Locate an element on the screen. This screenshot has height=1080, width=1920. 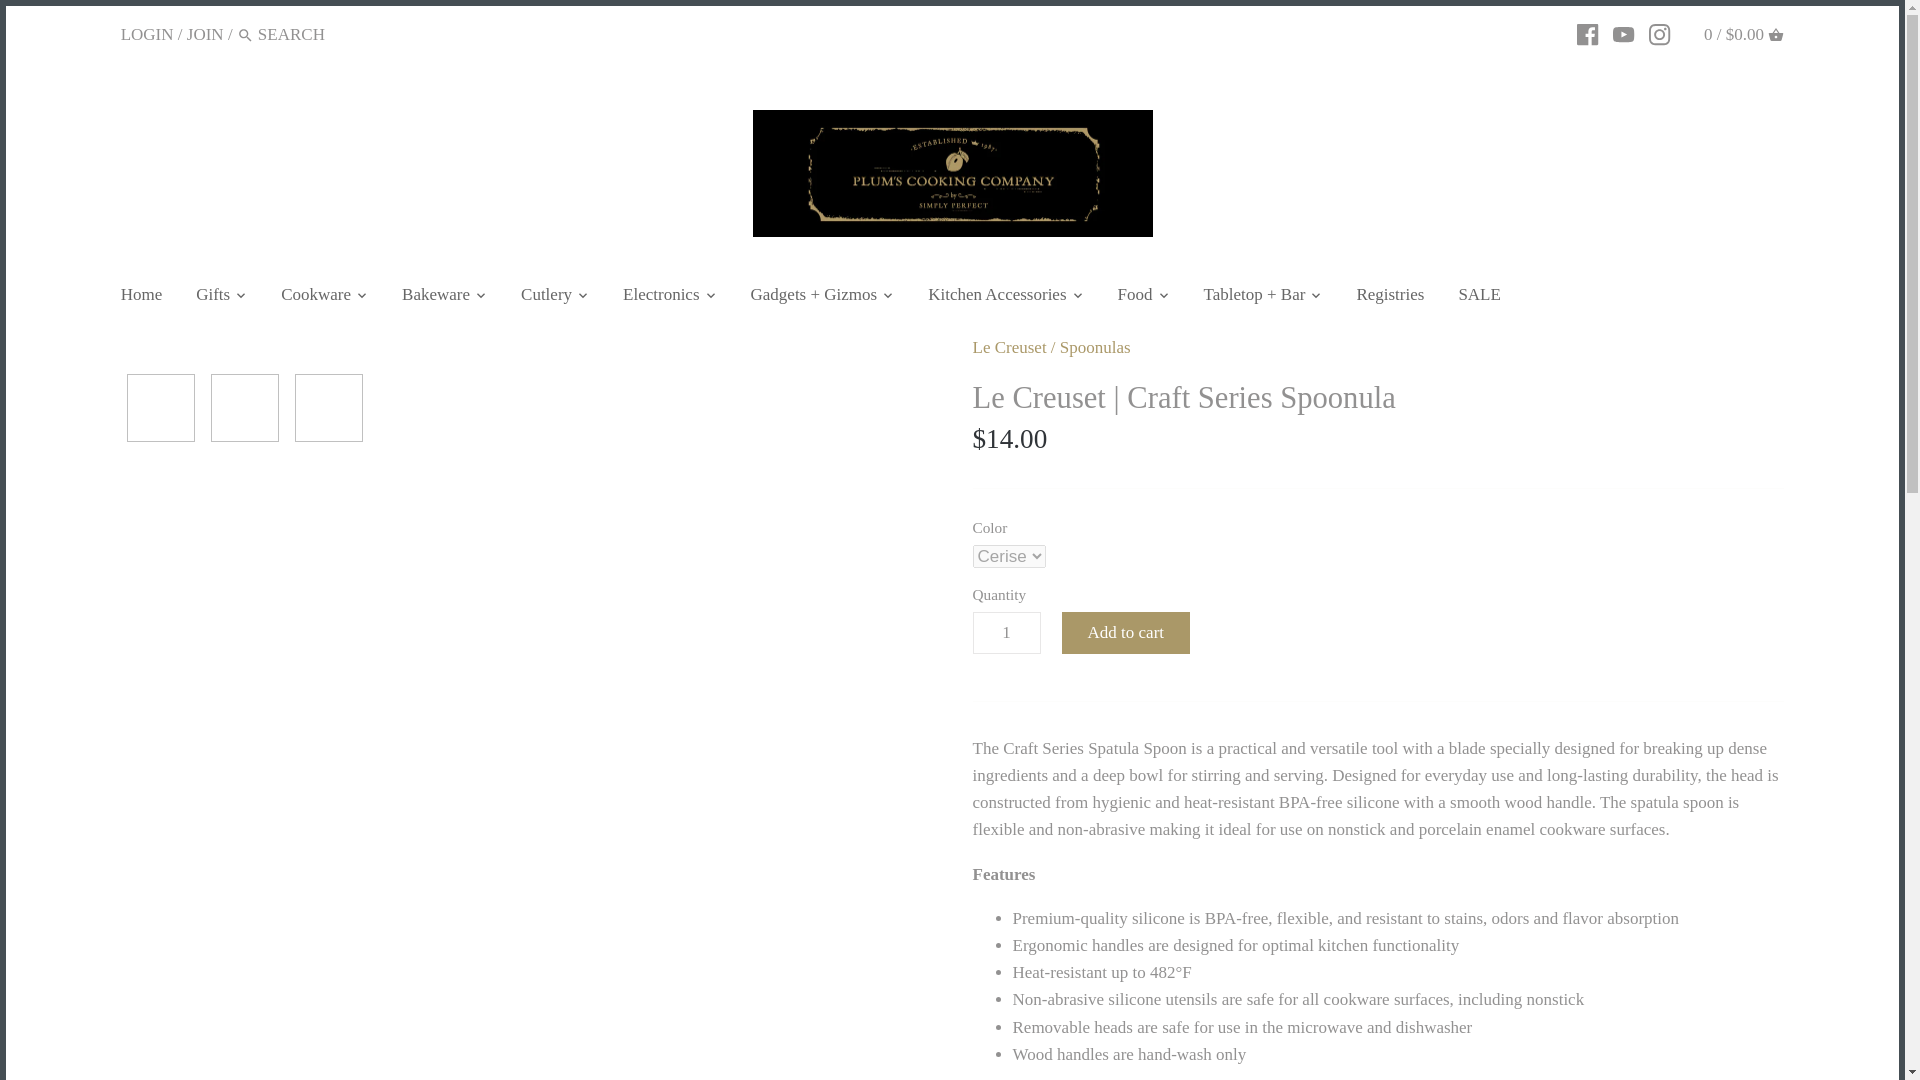
Gifts is located at coordinates (212, 297).